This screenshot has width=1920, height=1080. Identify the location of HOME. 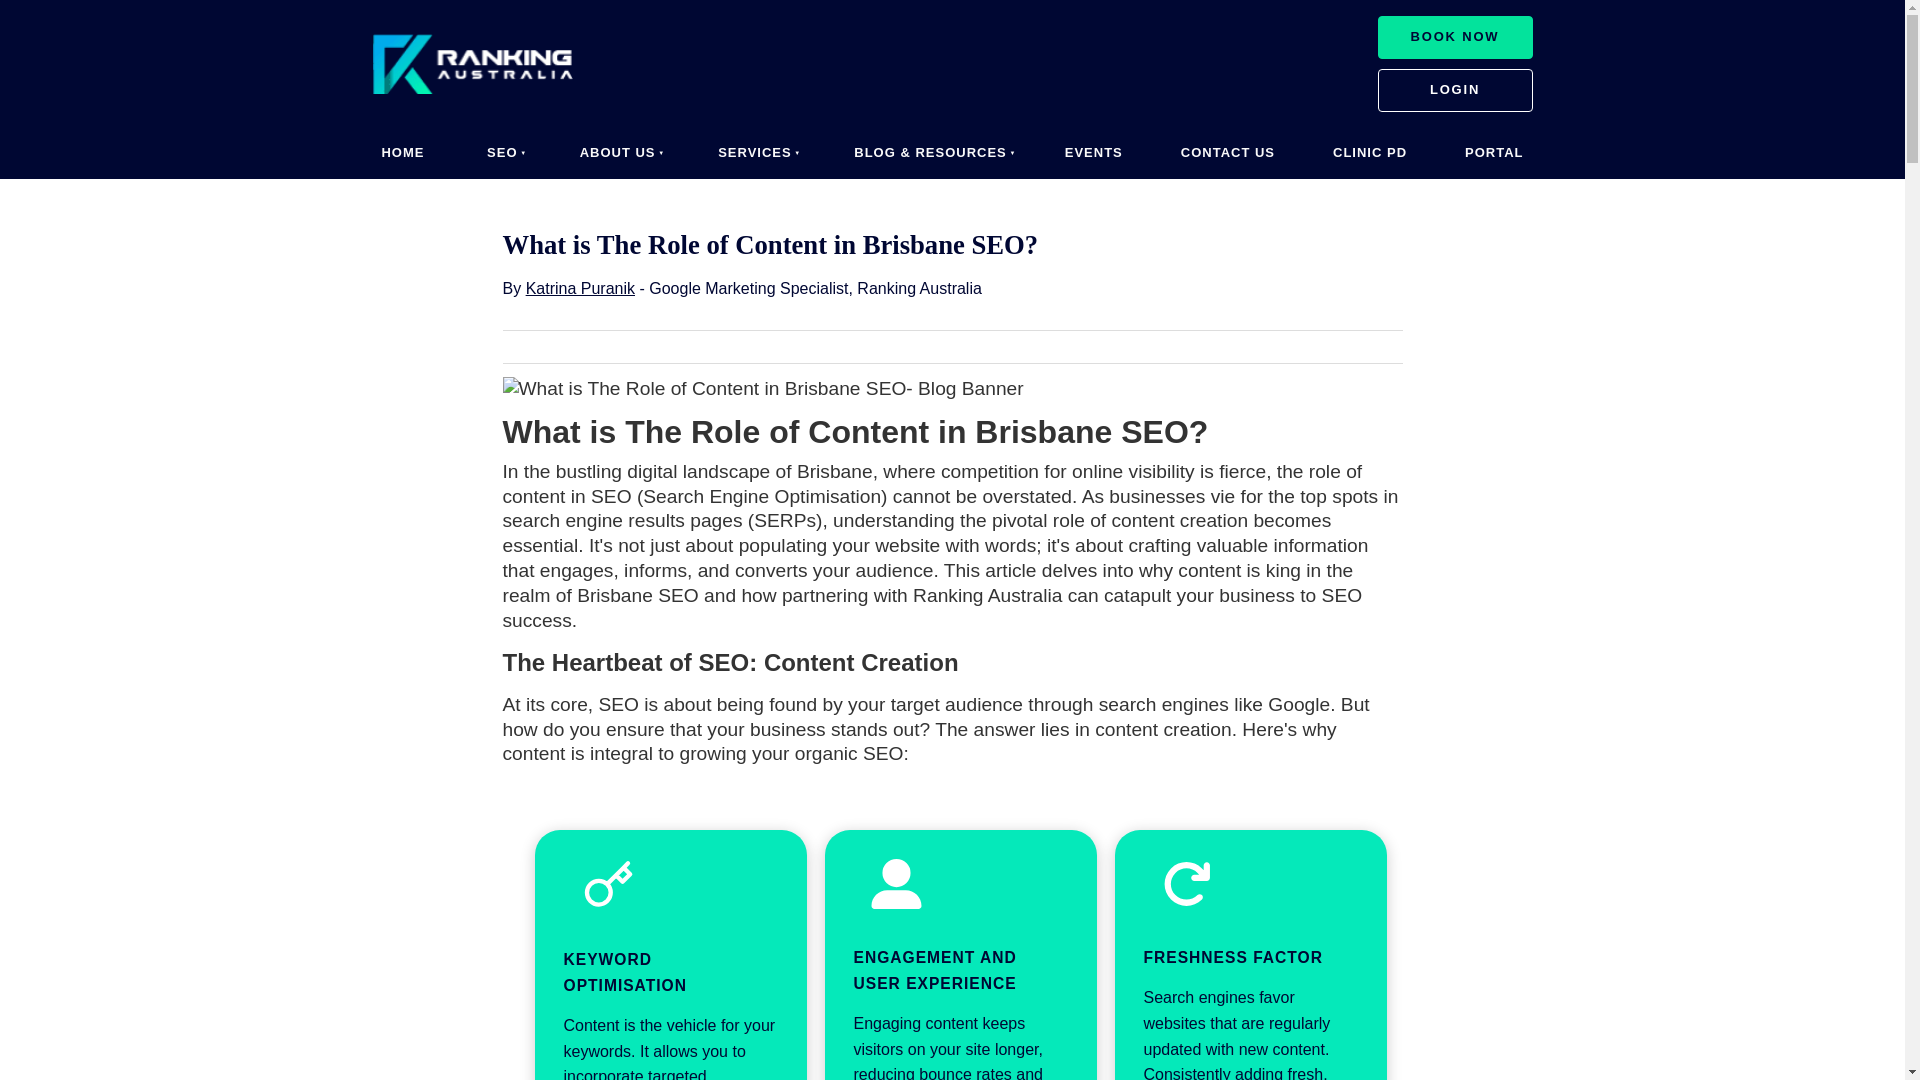
(402, 154).